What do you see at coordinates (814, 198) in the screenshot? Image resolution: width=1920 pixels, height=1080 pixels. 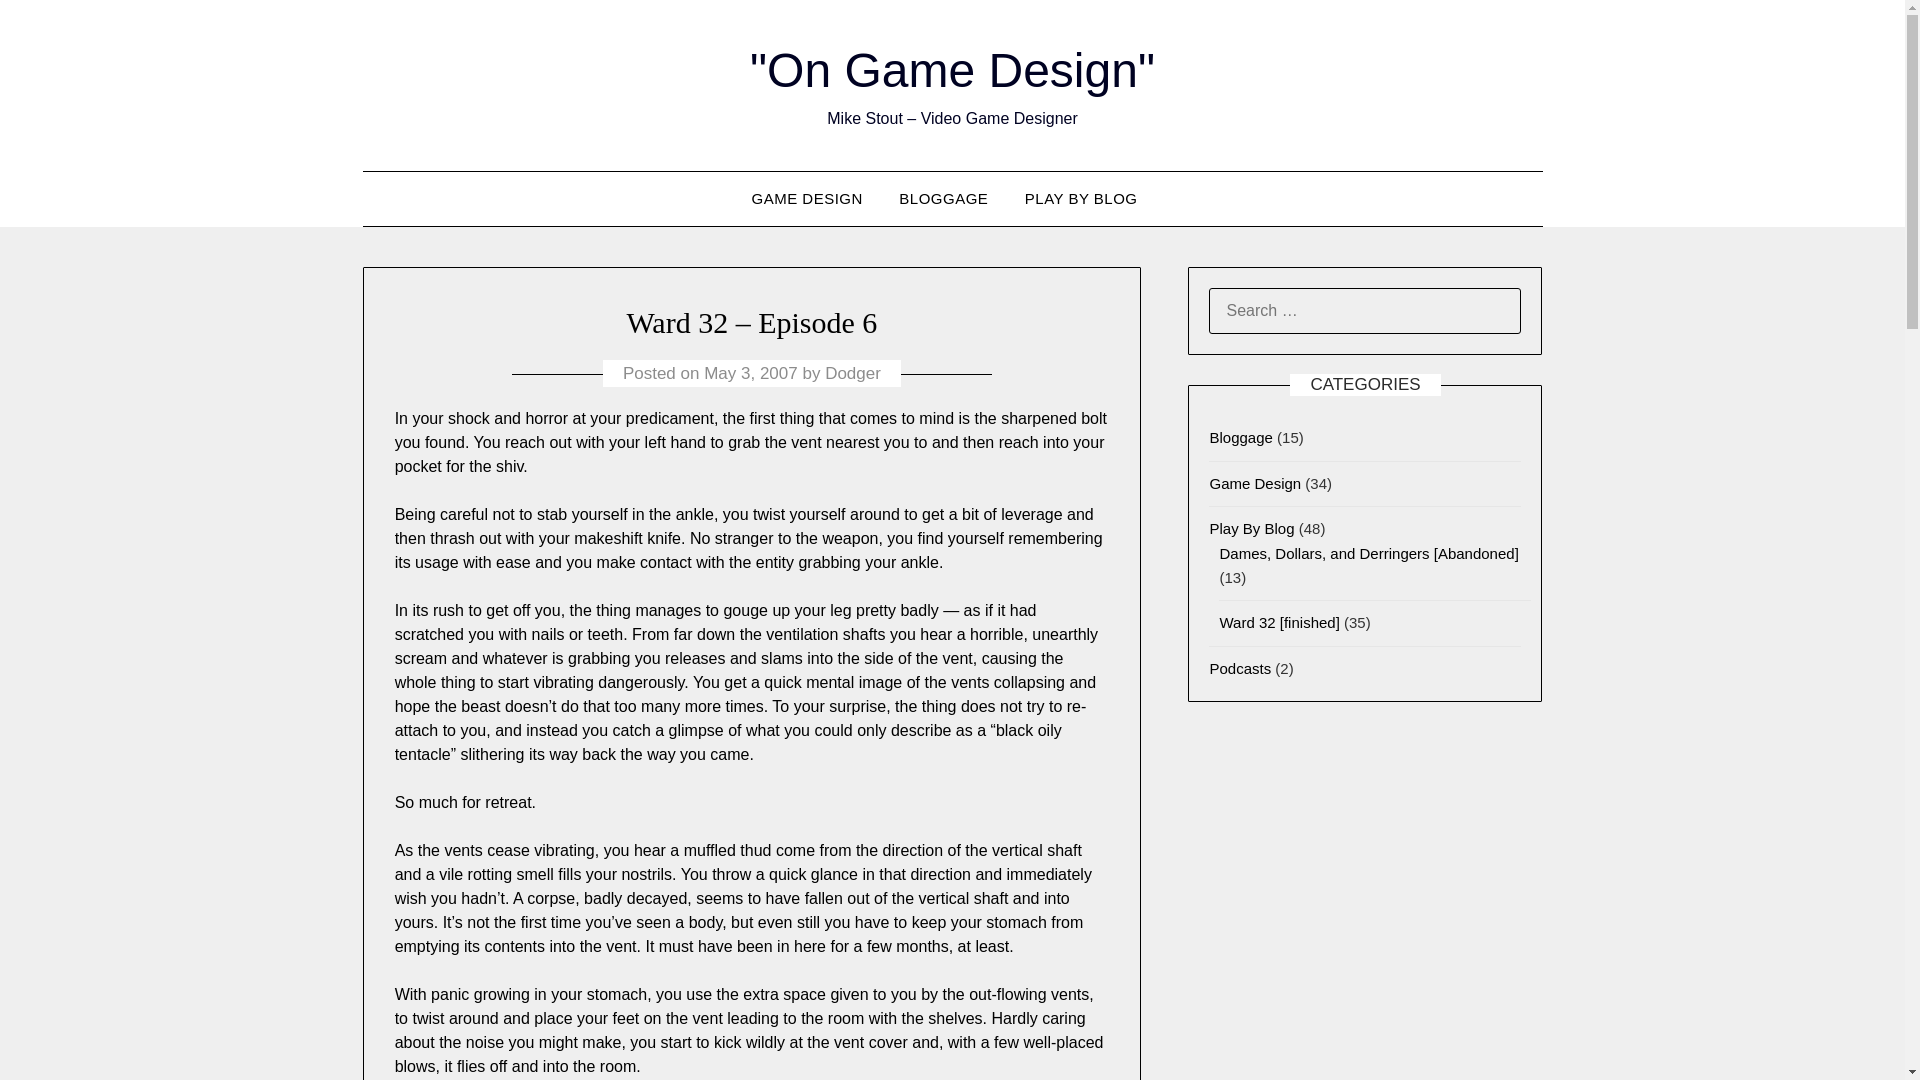 I see `GAME DESIGN` at bounding box center [814, 198].